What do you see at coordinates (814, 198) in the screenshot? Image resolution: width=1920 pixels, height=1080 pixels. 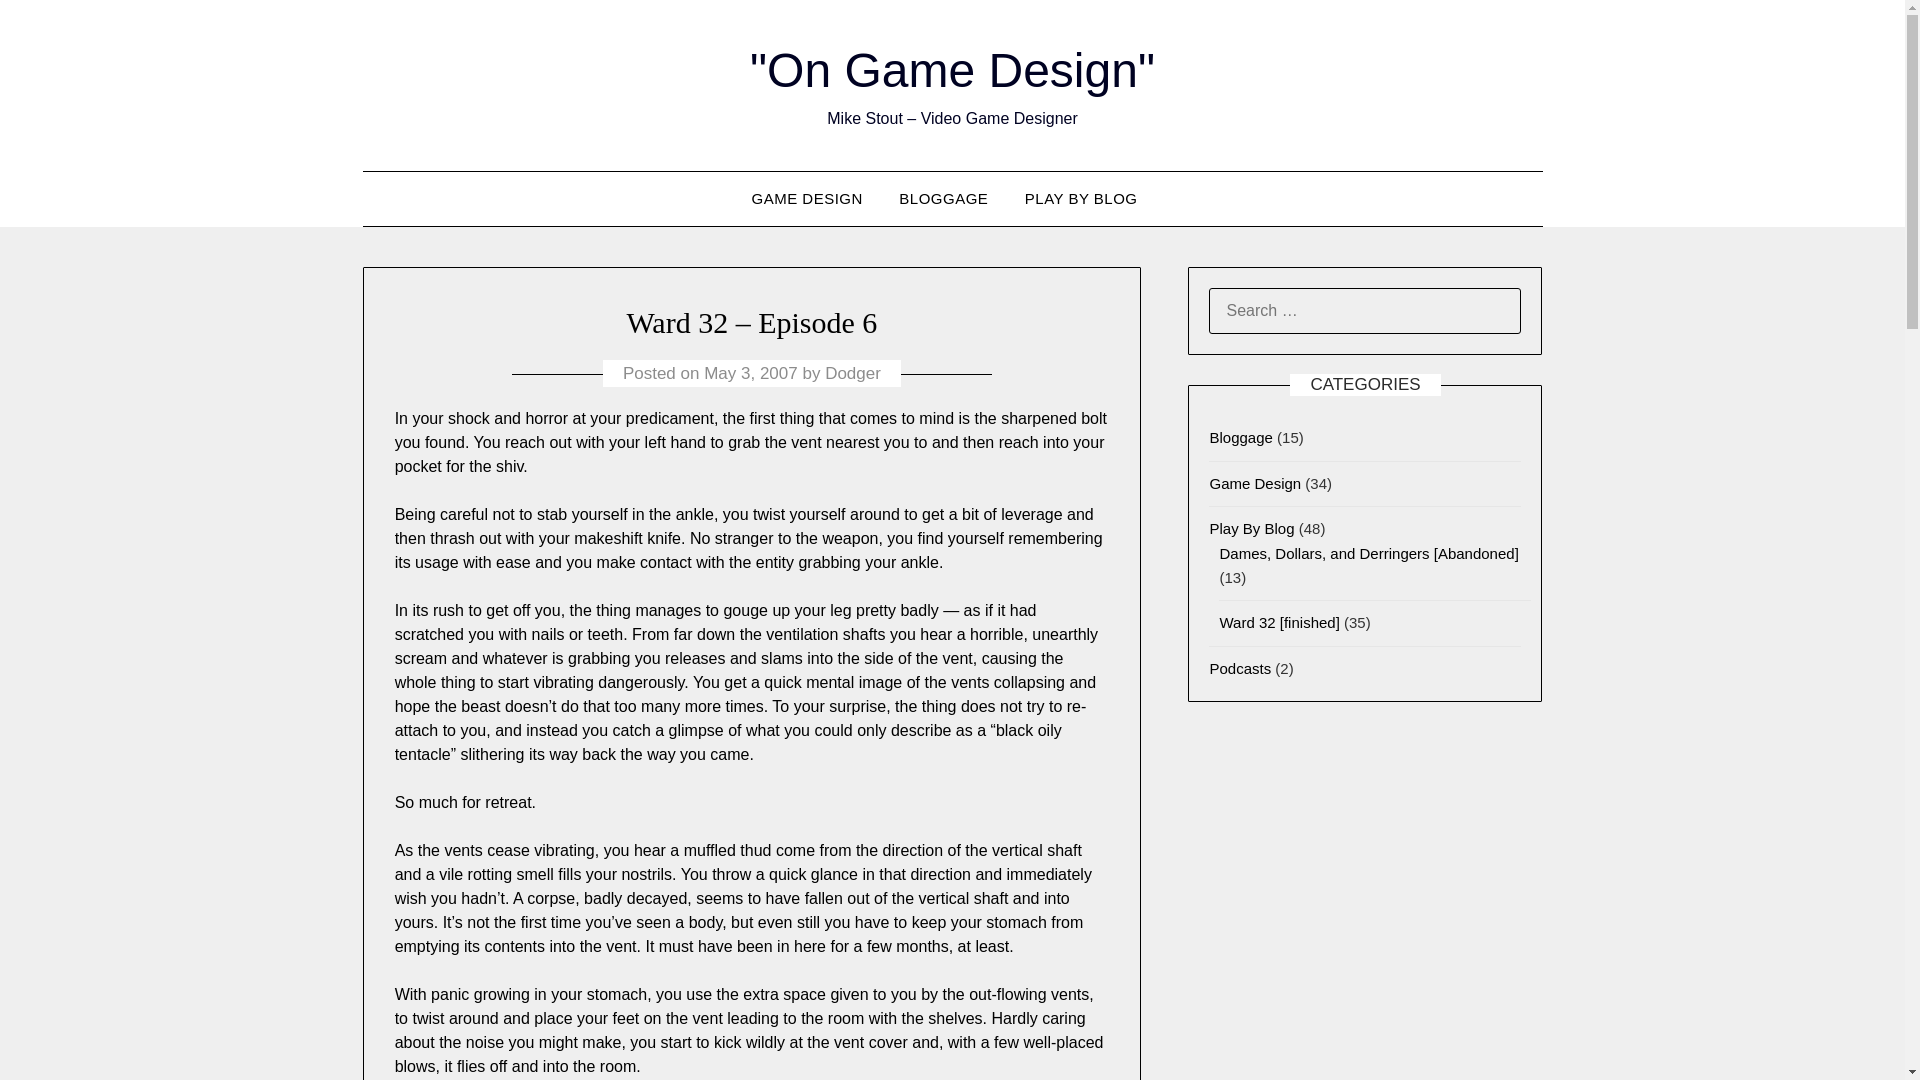 I see `GAME DESIGN` at bounding box center [814, 198].